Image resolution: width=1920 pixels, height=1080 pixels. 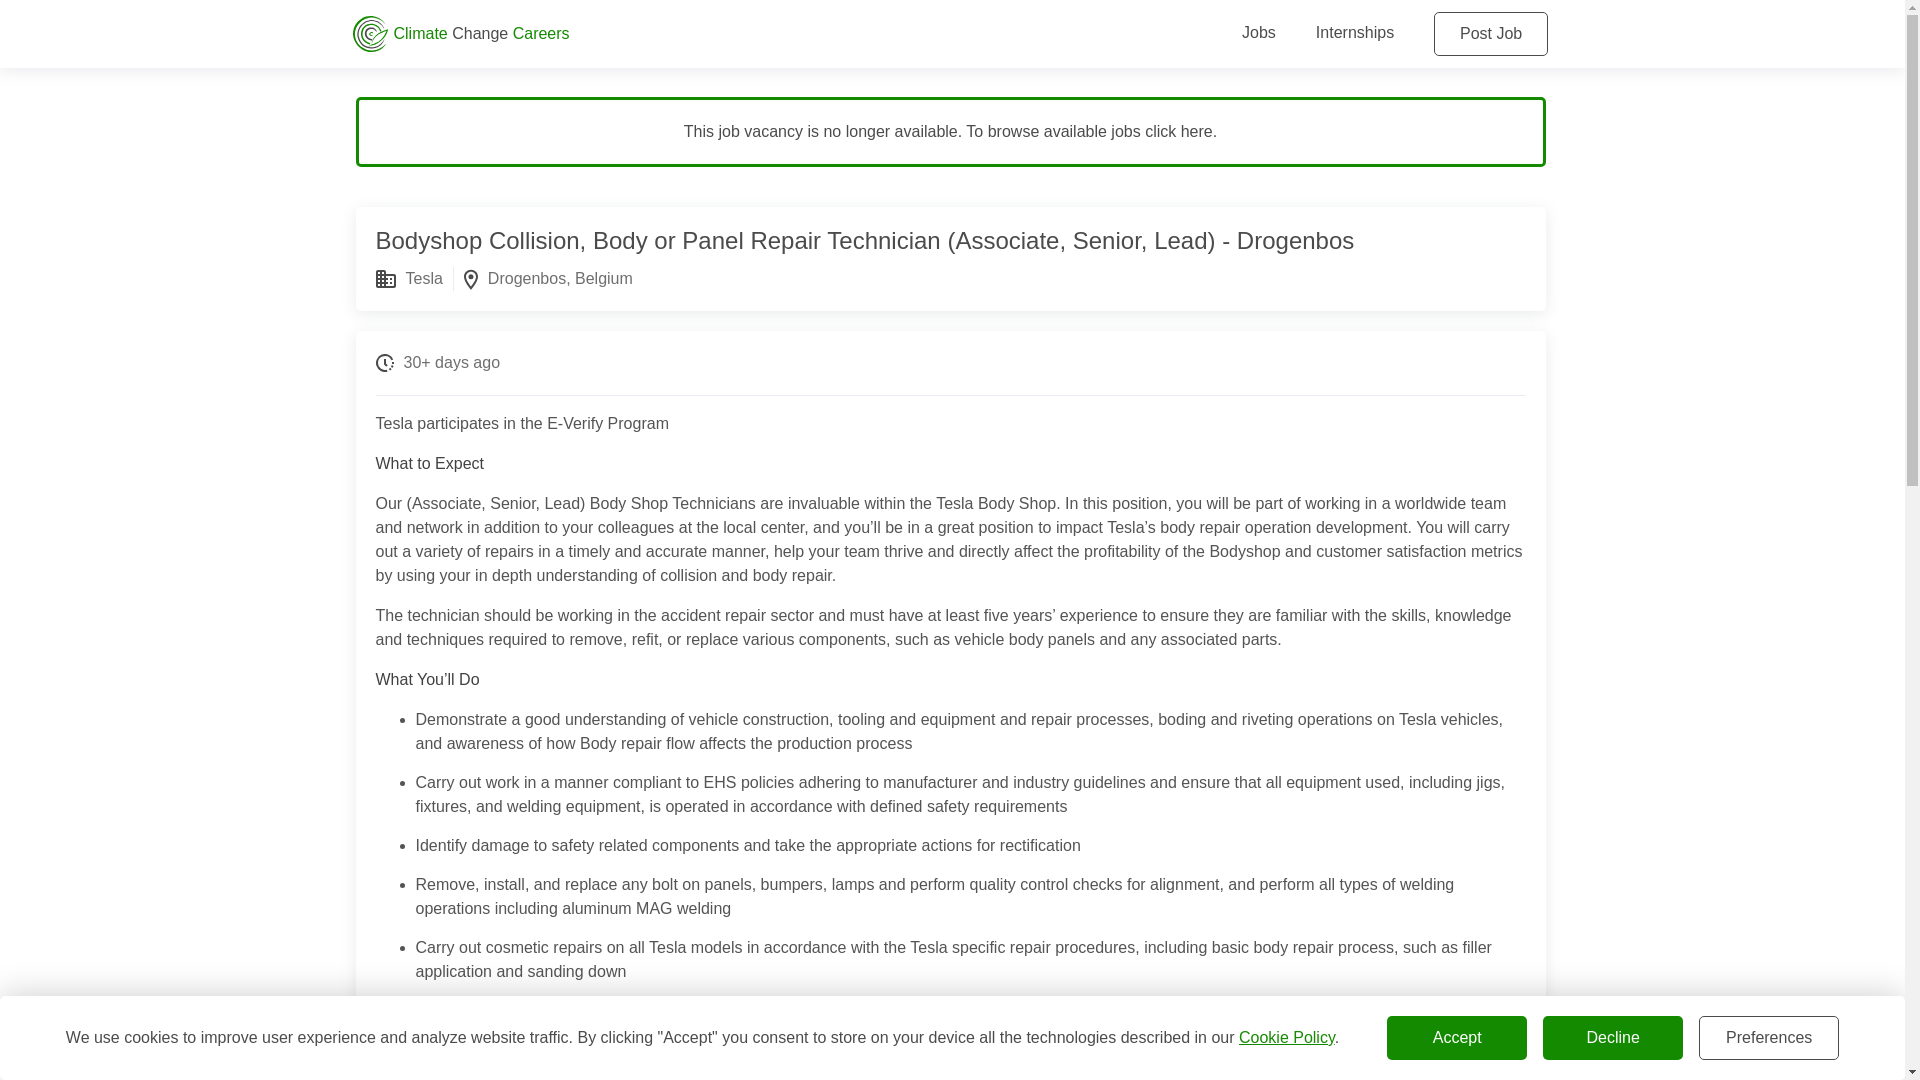 What do you see at coordinates (424, 278) in the screenshot?
I see `Tesla` at bounding box center [424, 278].